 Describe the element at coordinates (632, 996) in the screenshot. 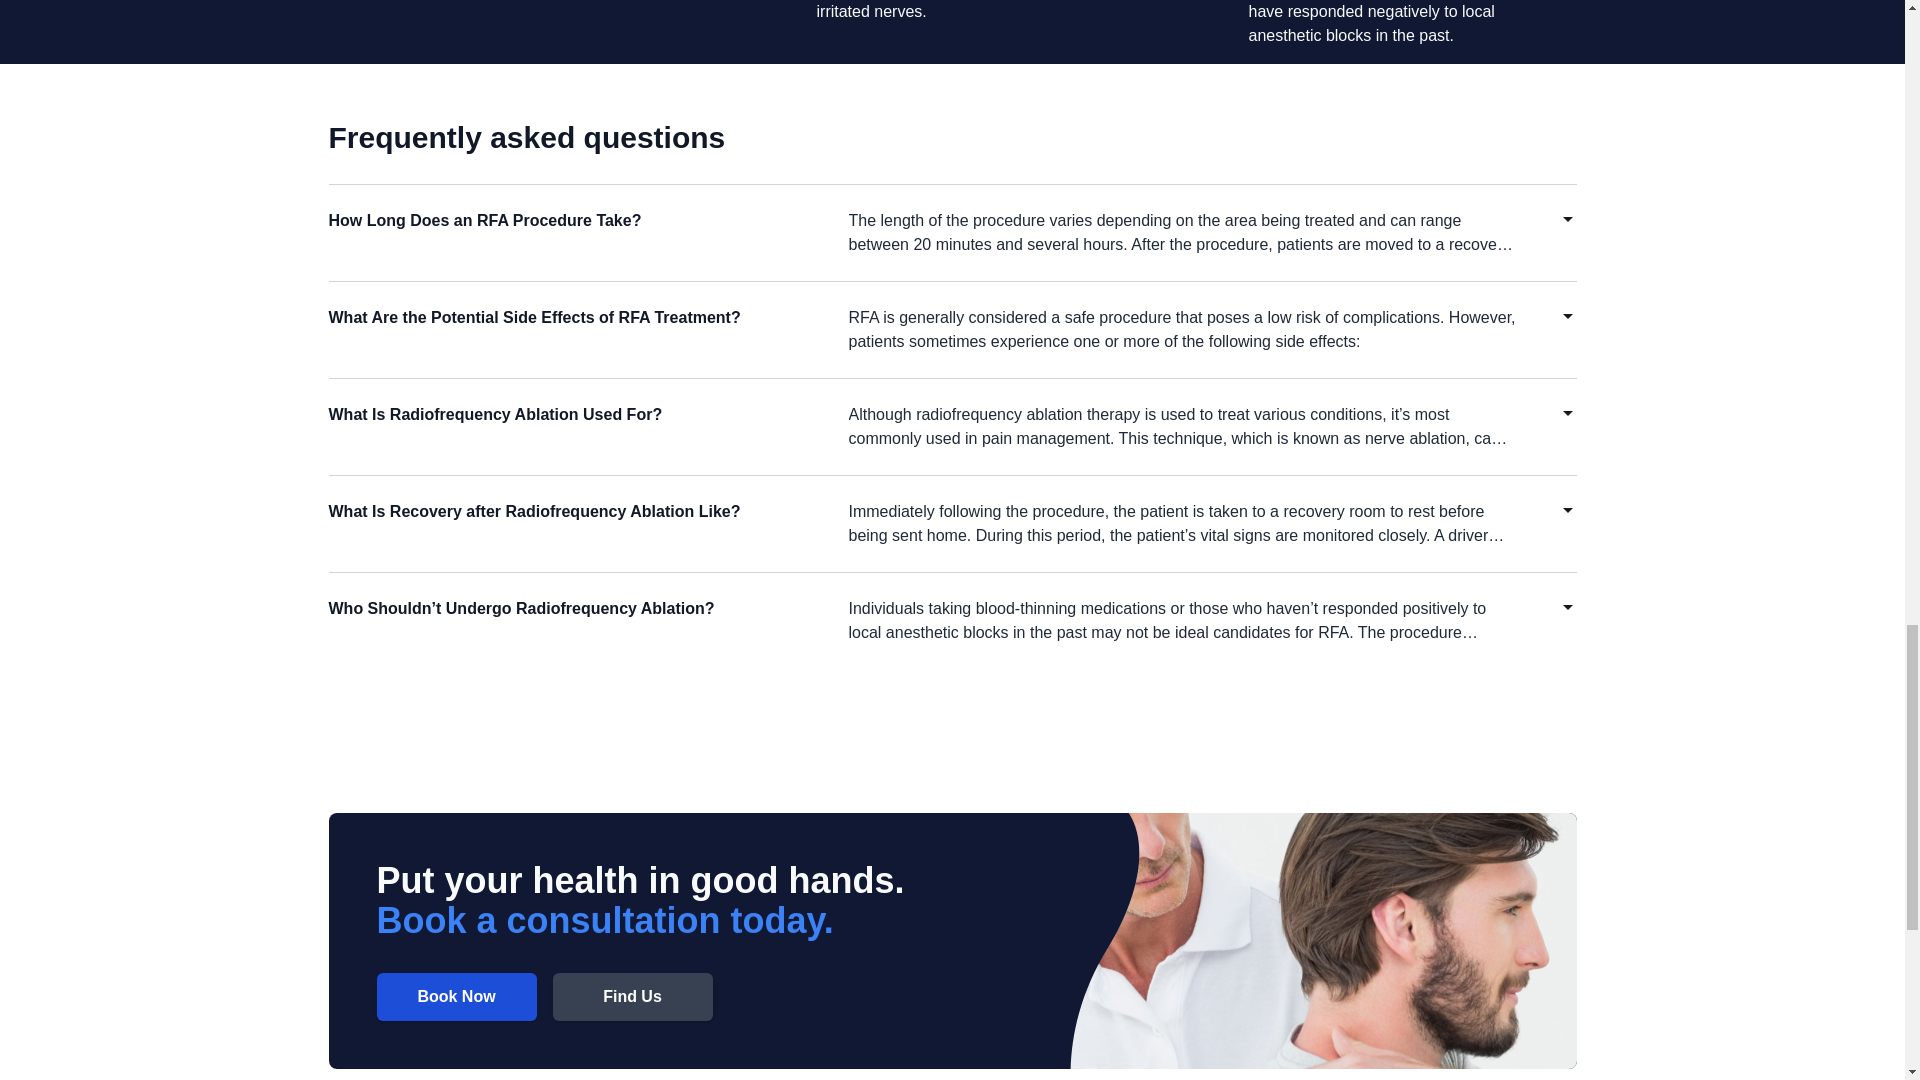

I see `Find Us` at that location.